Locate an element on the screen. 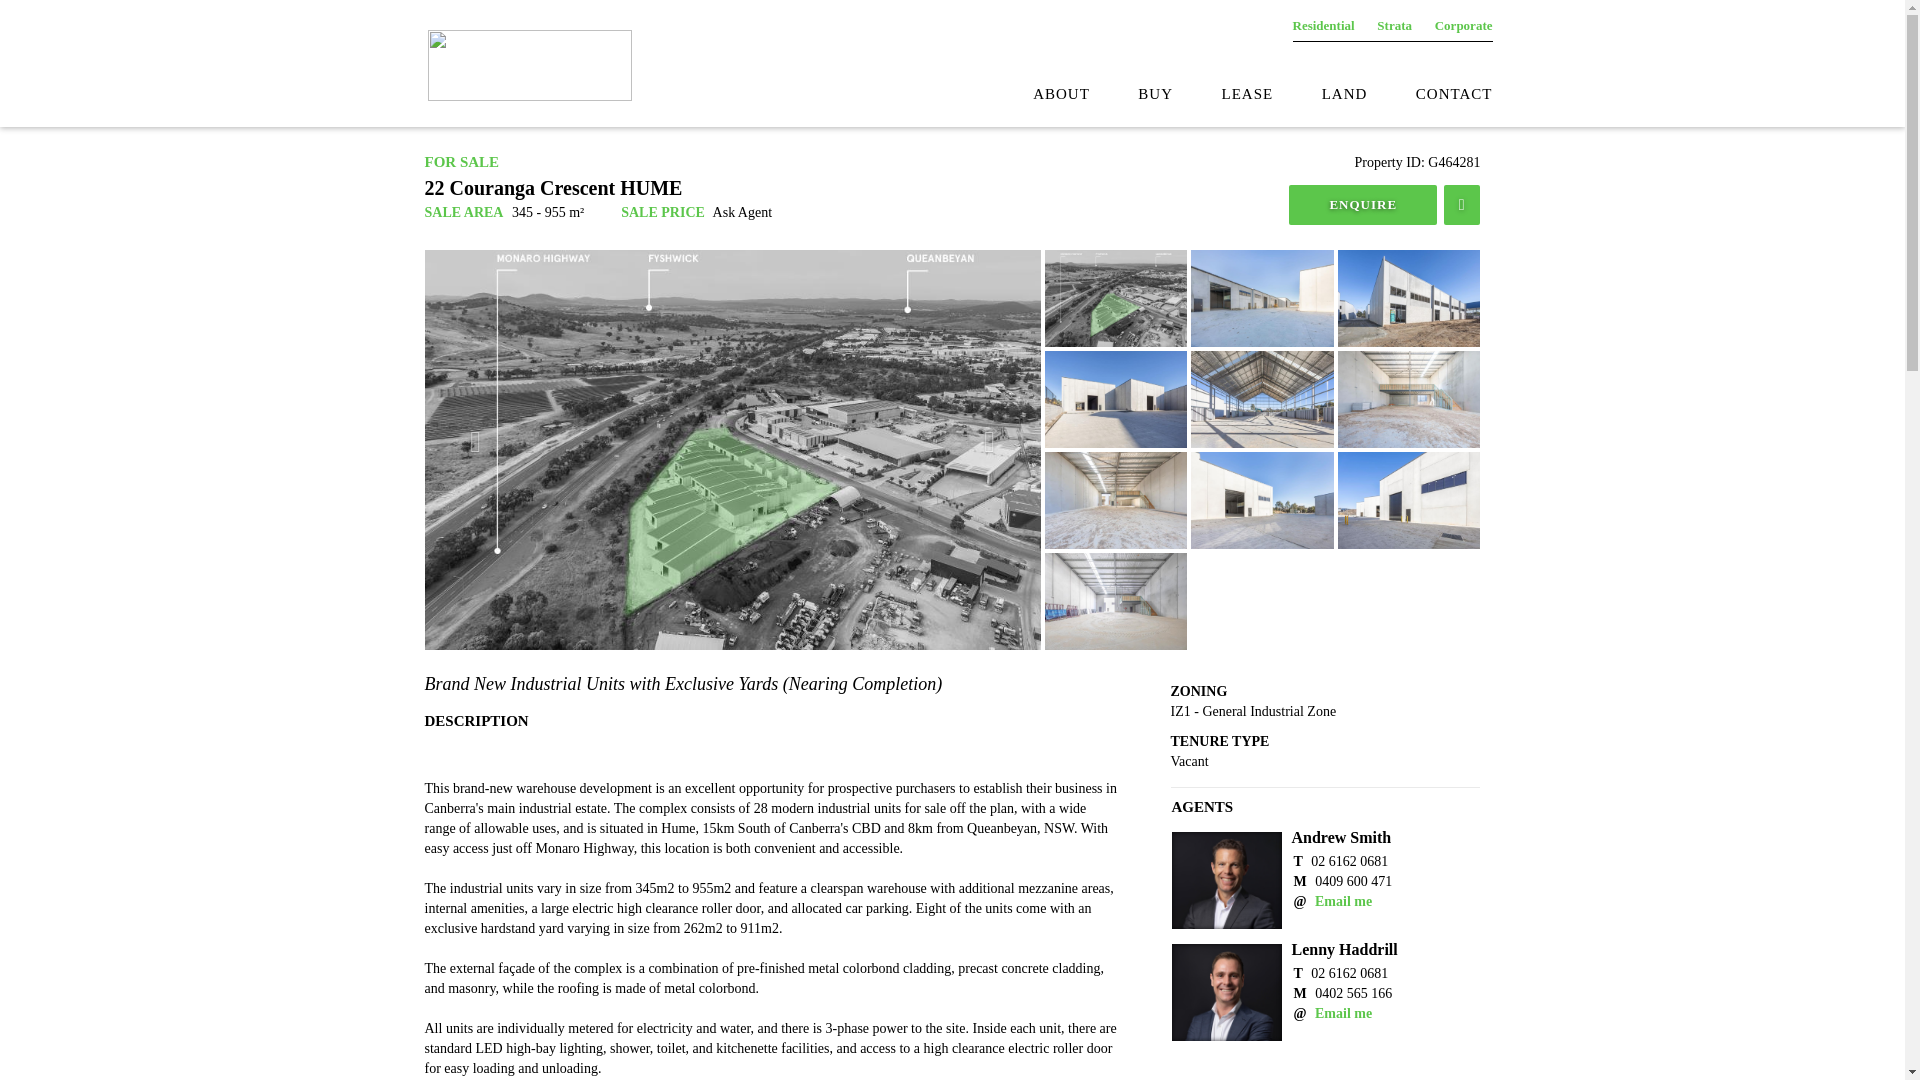 The height and width of the screenshot is (1080, 1920). LAND is located at coordinates (1322, 94).